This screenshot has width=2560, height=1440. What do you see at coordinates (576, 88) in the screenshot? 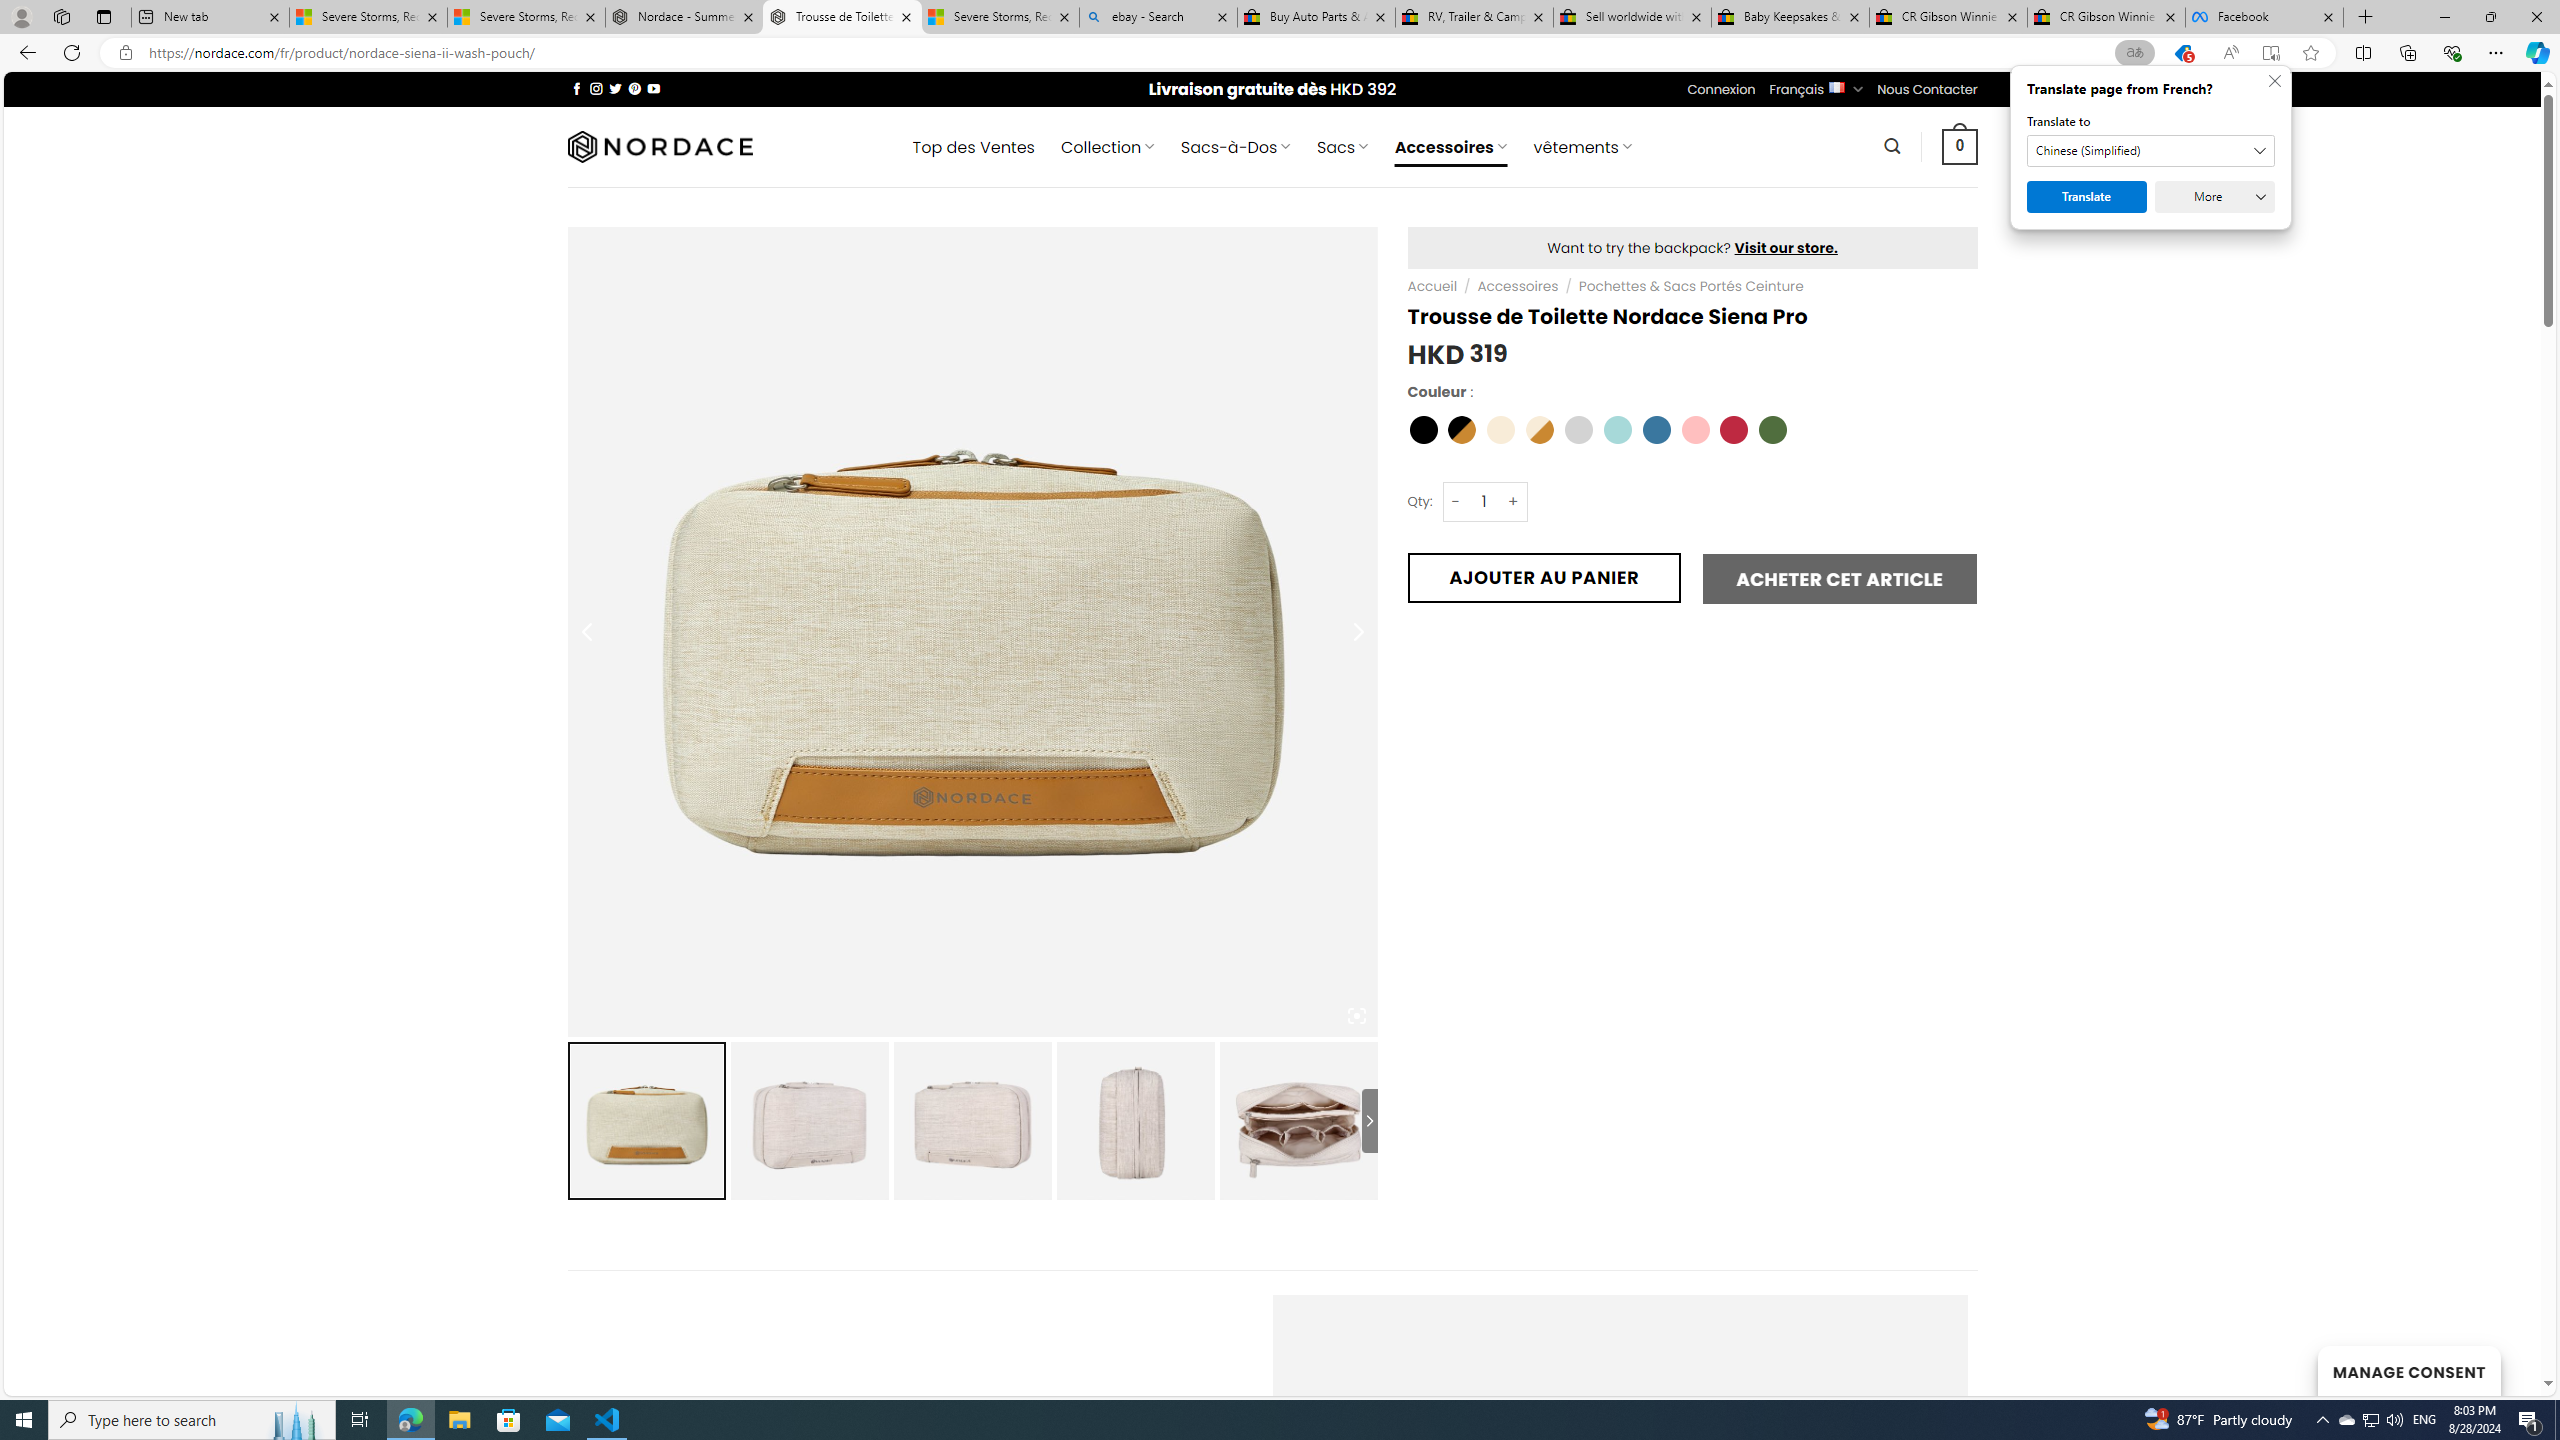
I see `Nous suivre sur Facebook` at bounding box center [576, 88].